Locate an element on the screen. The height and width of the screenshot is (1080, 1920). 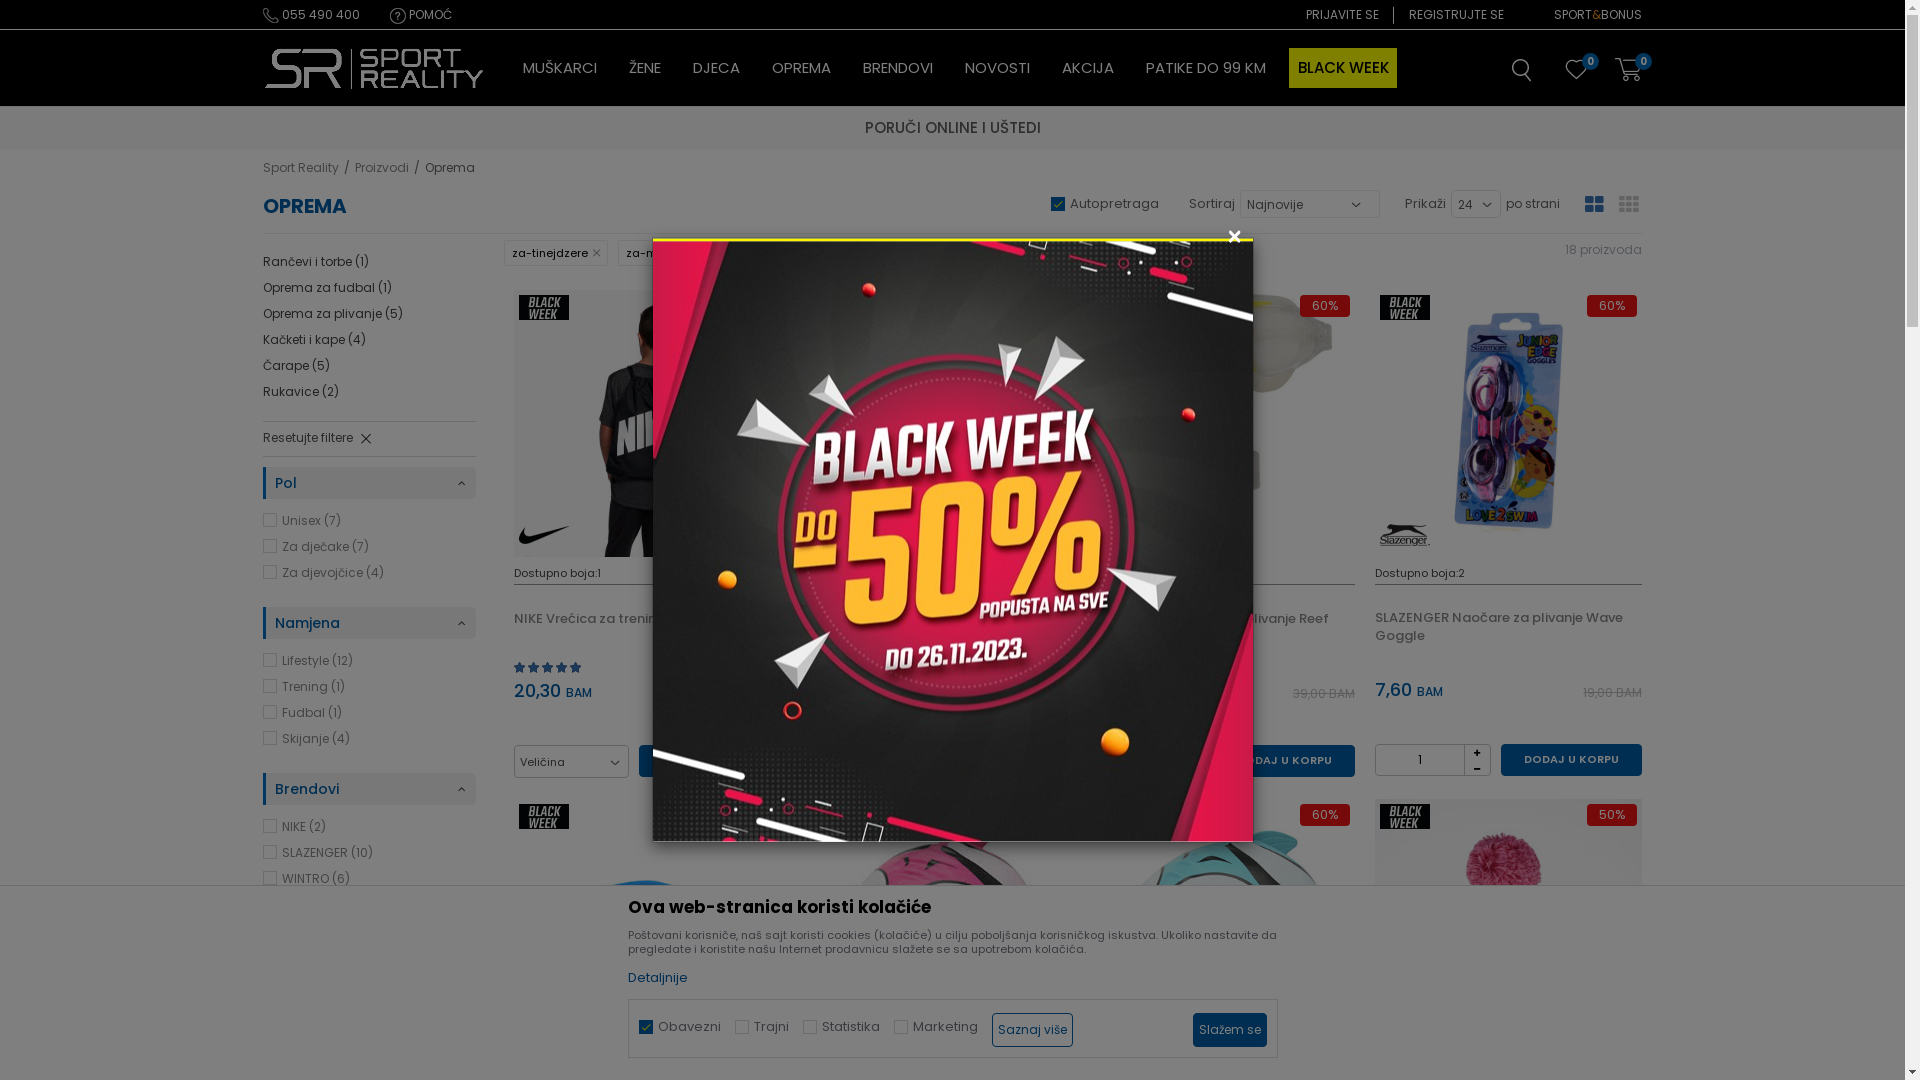
Proizvodi is located at coordinates (381, 168).